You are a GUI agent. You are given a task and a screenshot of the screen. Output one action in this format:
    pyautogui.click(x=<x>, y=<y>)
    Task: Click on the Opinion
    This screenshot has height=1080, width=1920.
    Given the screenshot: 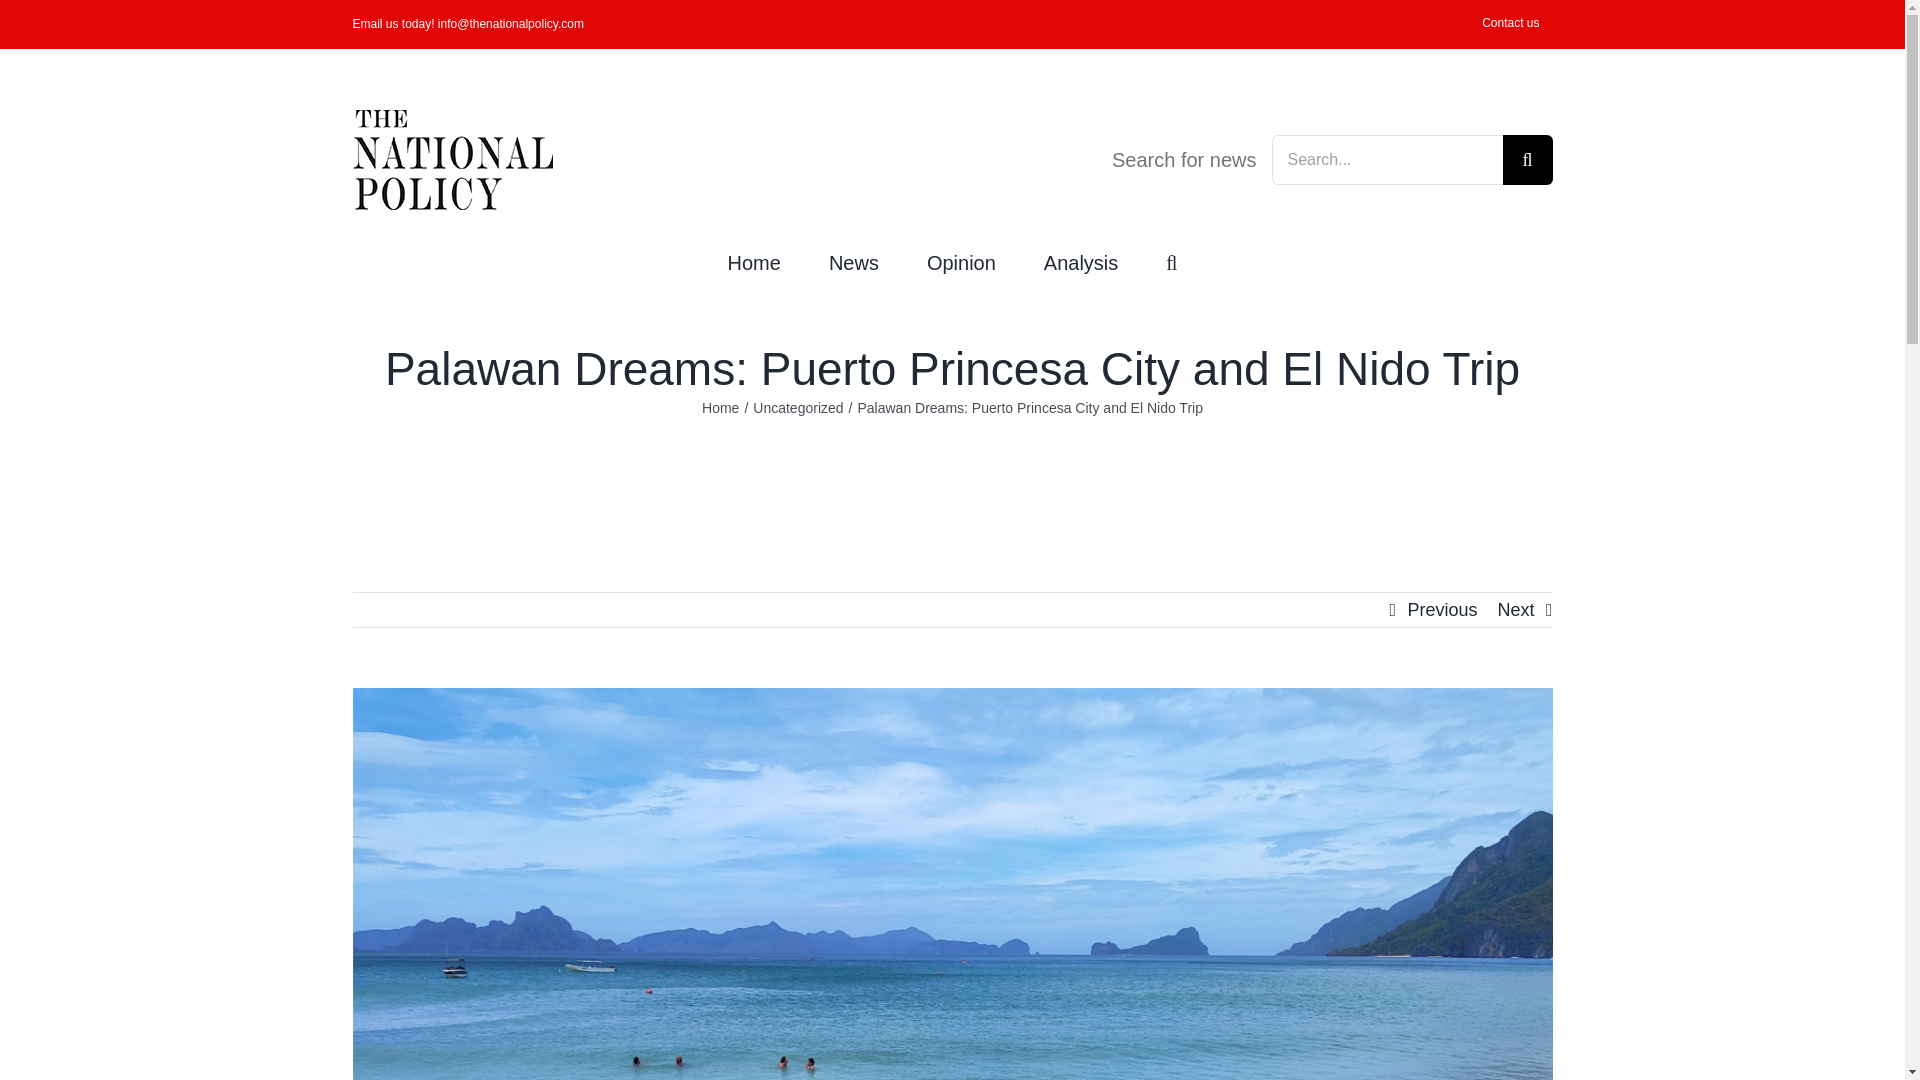 What is the action you would take?
    pyautogui.click(x=962, y=260)
    